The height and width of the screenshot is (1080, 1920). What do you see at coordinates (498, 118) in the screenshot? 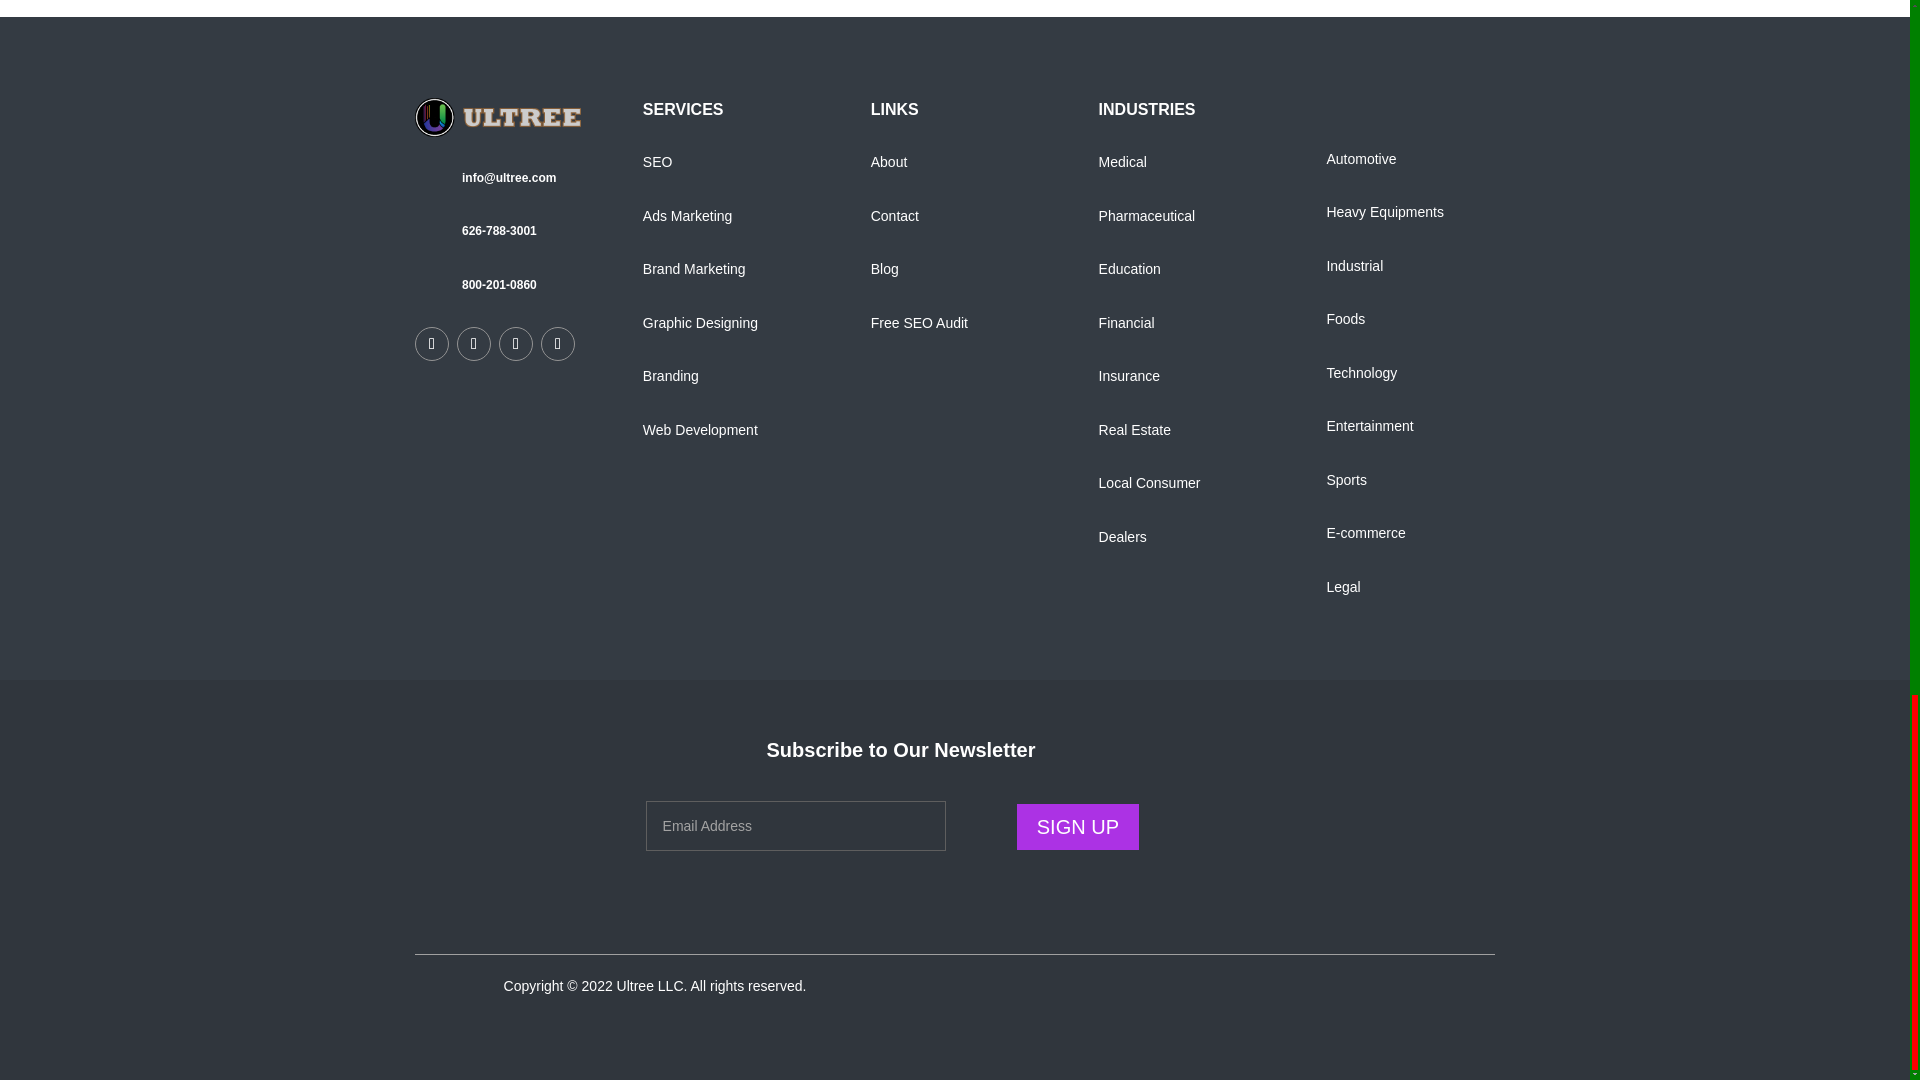
I see `ultree` at bounding box center [498, 118].